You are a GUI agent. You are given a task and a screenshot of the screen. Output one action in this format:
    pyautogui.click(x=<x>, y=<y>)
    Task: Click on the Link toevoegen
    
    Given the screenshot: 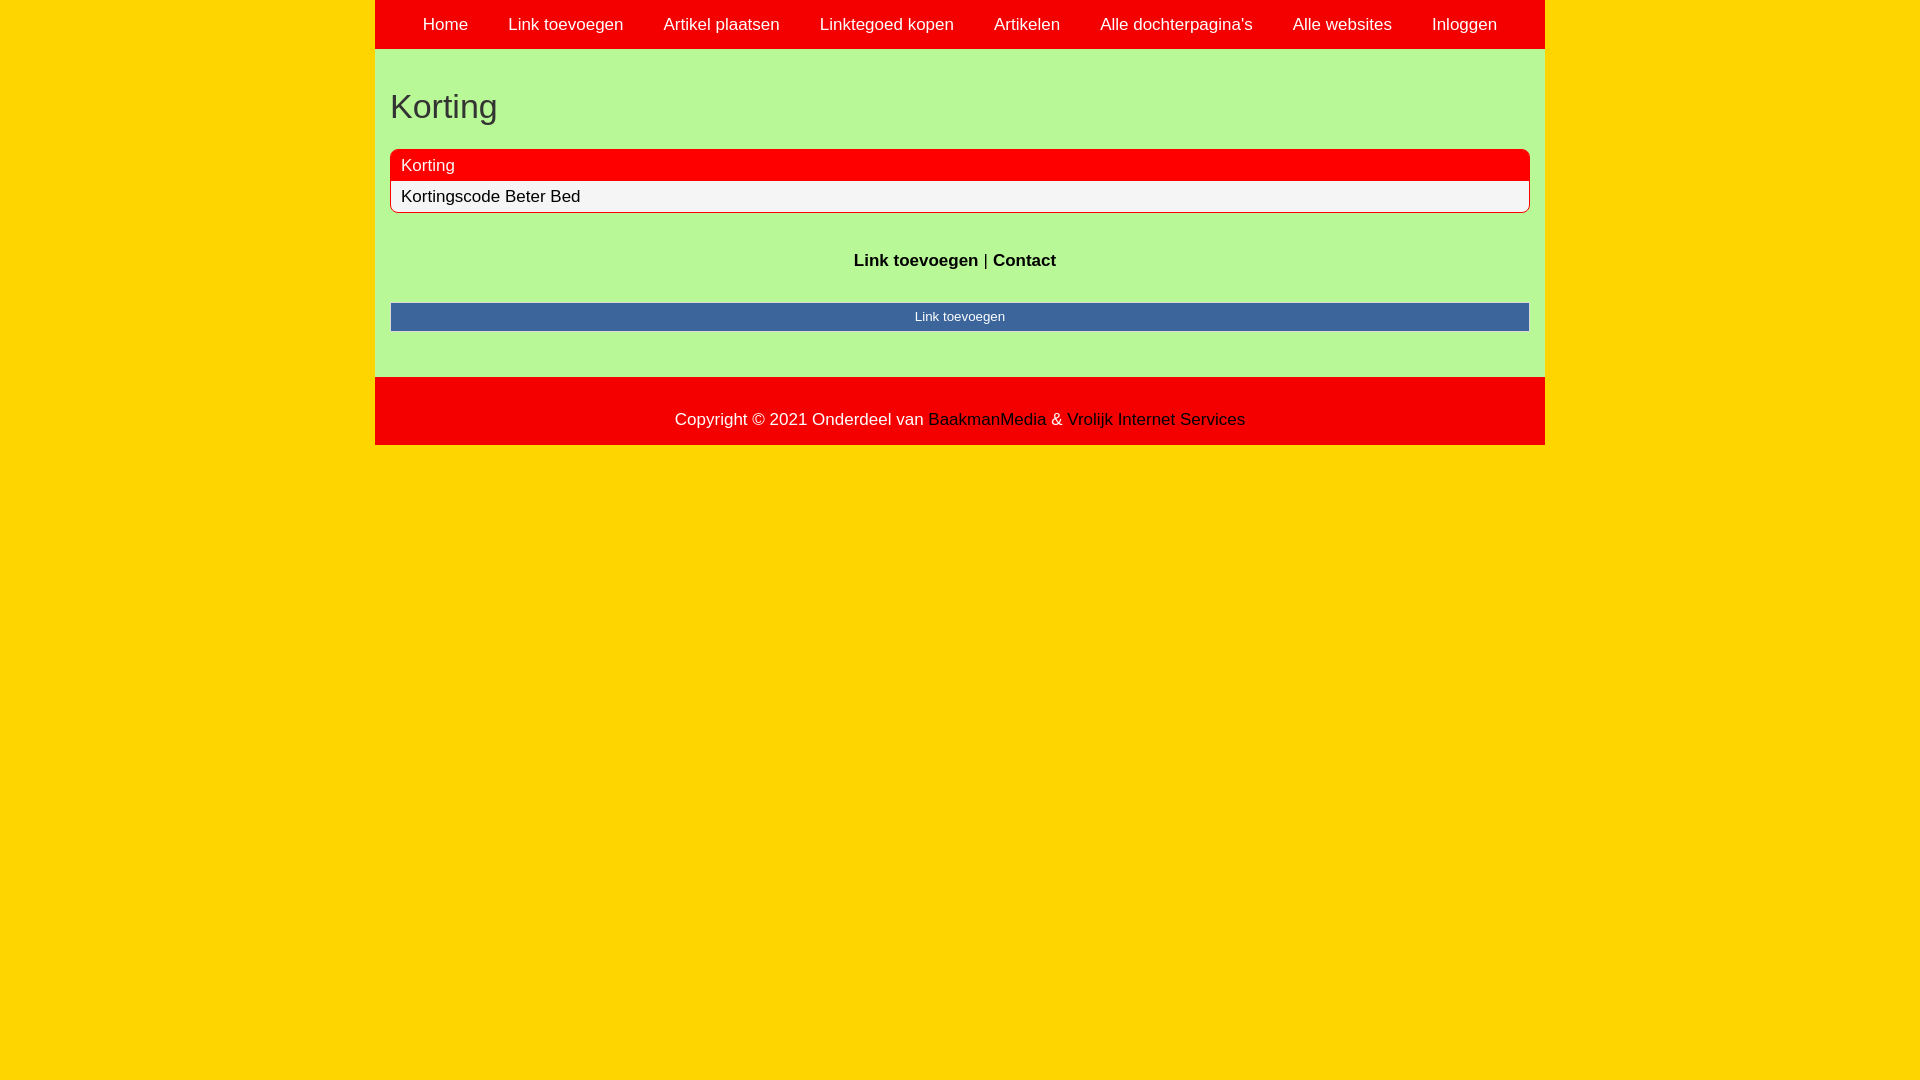 What is the action you would take?
    pyautogui.click(x=916, y=260)
    